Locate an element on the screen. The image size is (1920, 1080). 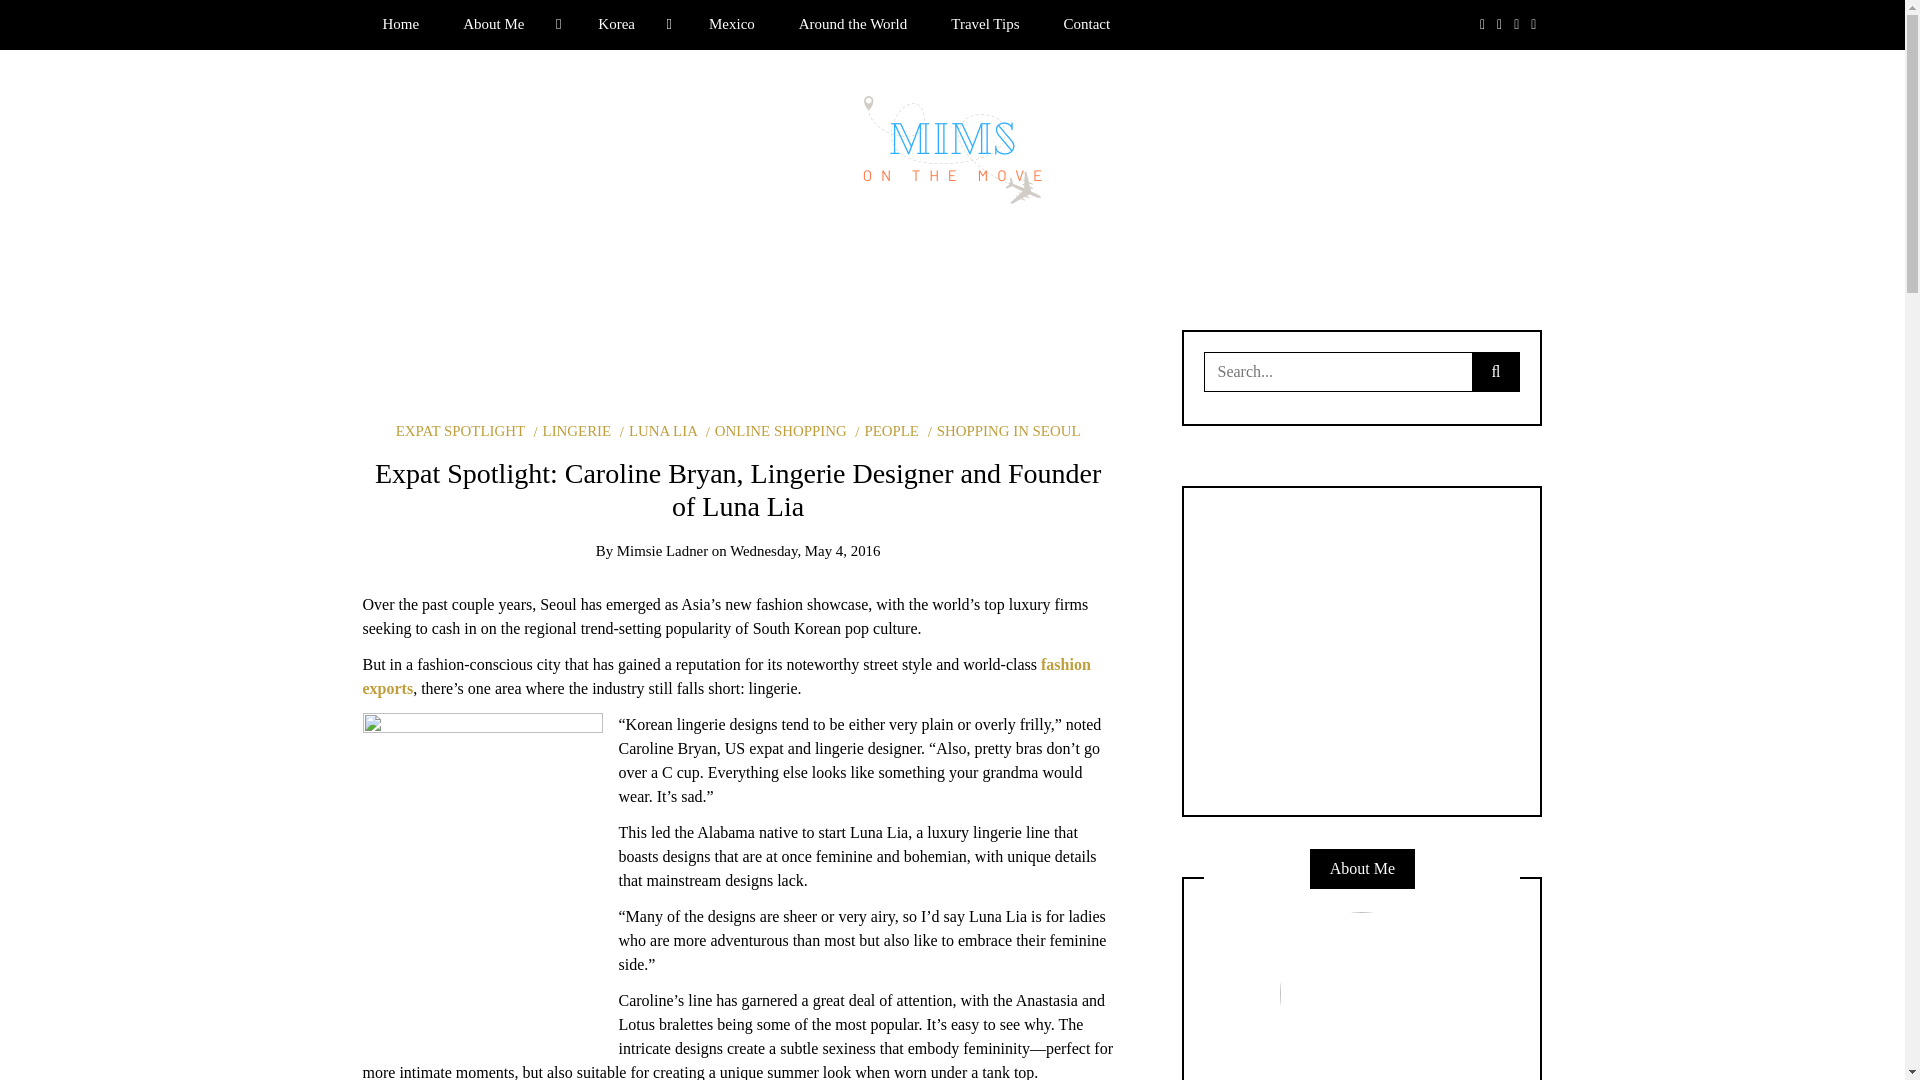
SHOPPING IN SEOUL is located at coordinates (1004, 430).